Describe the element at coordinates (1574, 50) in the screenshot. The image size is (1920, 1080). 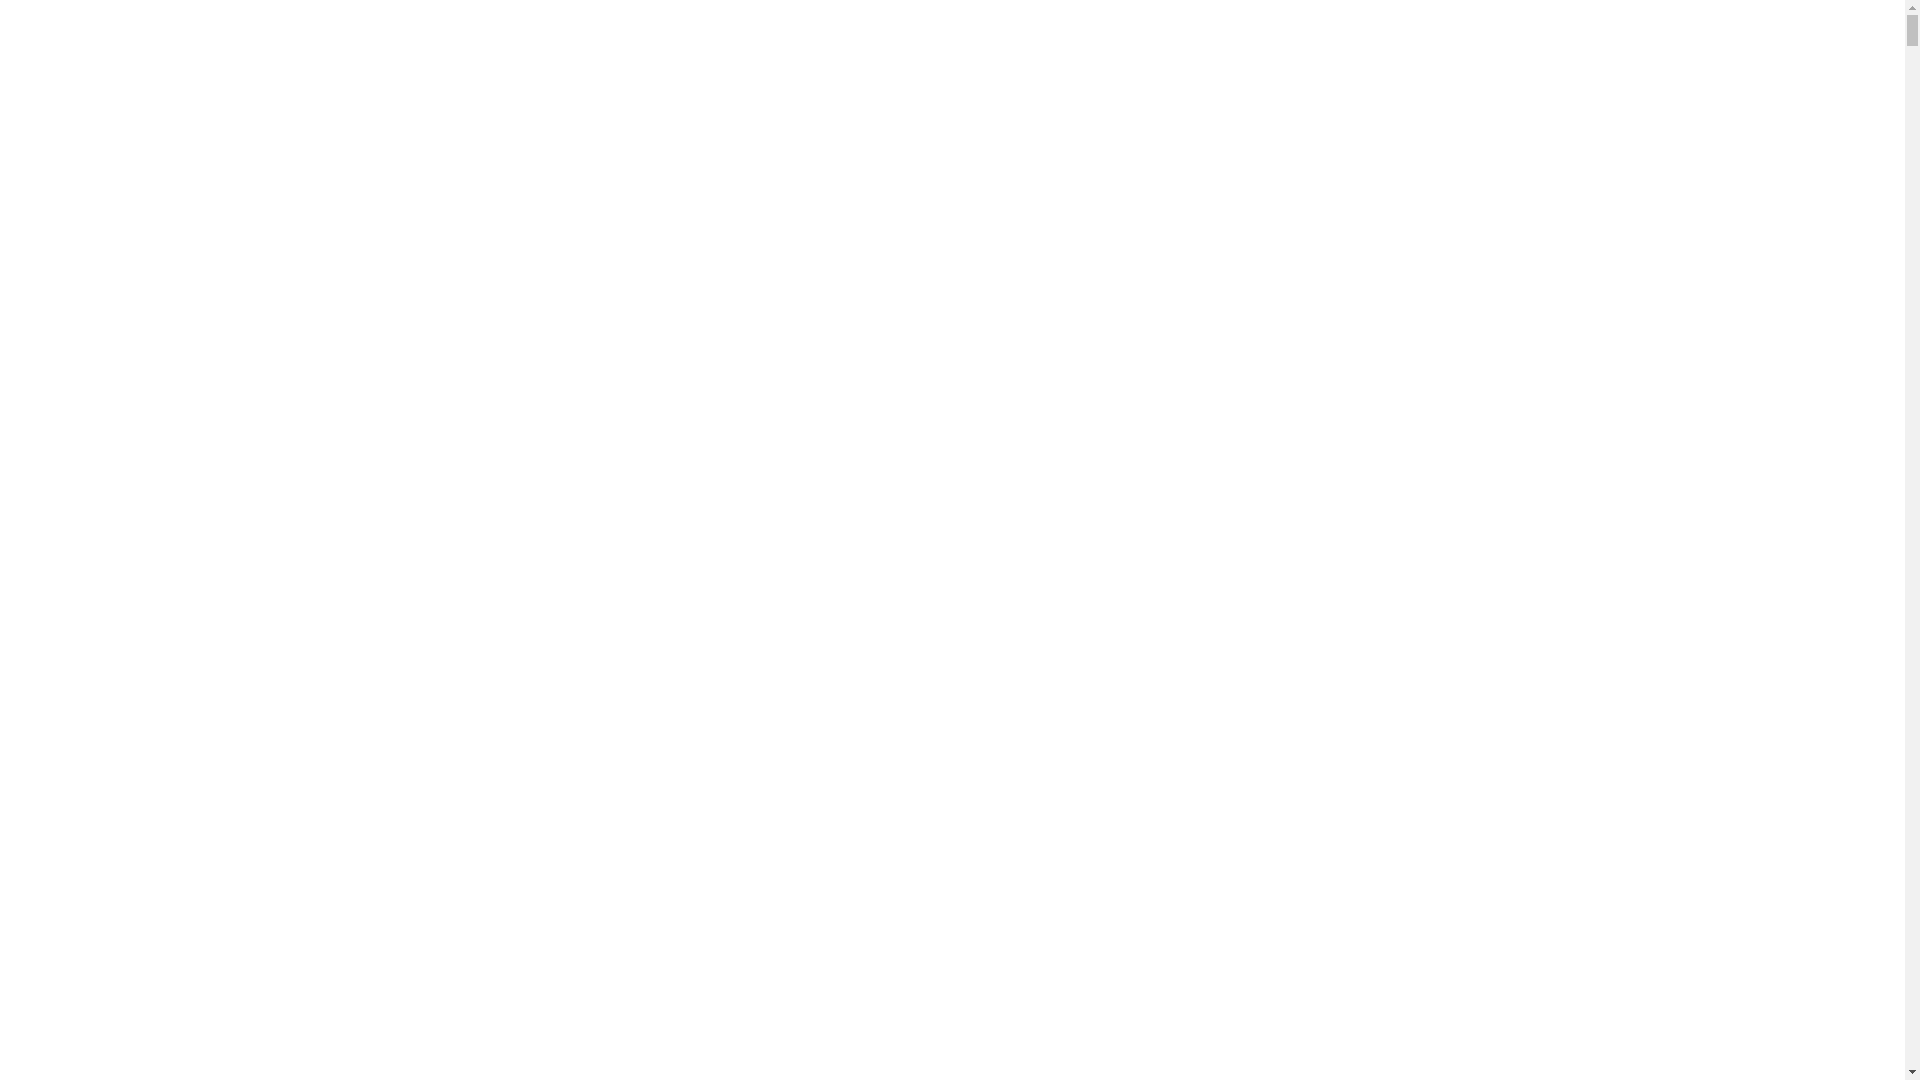
I see `Alle` at that location.